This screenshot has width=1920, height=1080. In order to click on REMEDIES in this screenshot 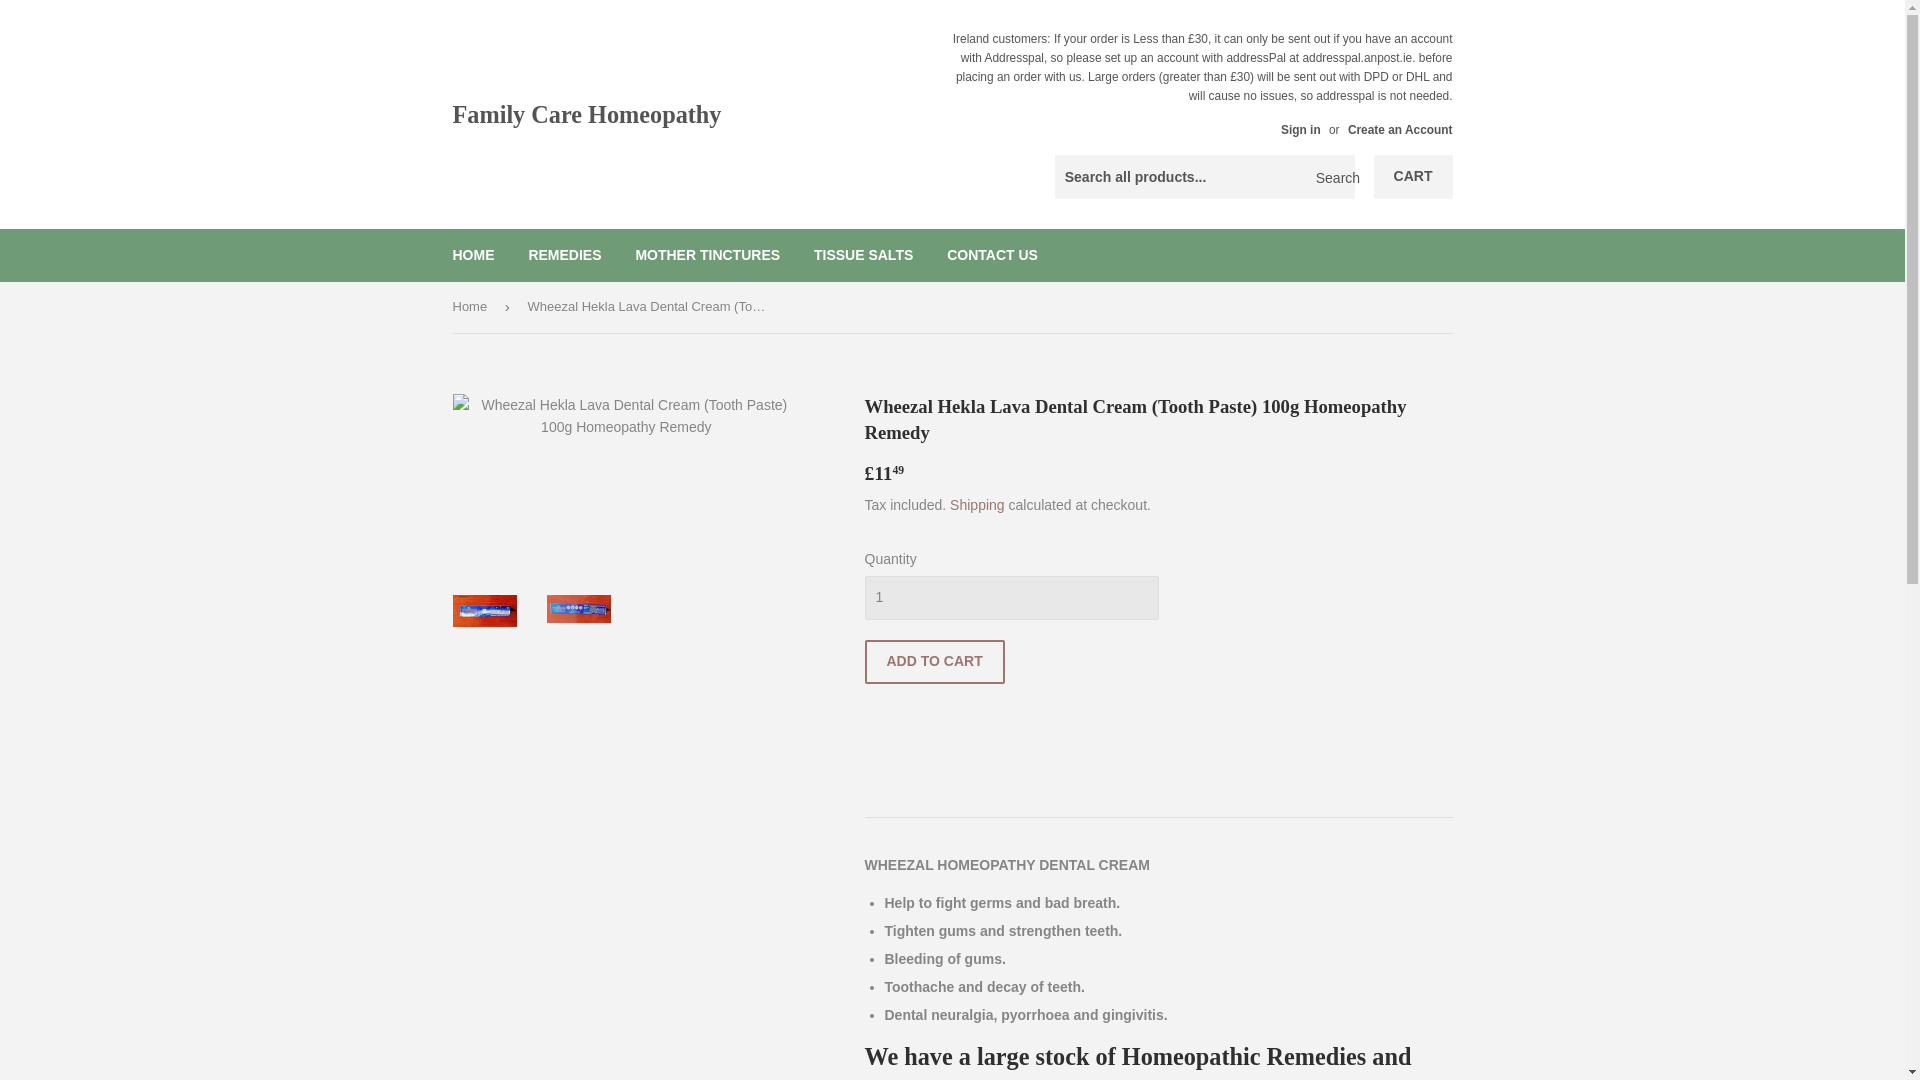, I will do `click(564, 254)`.